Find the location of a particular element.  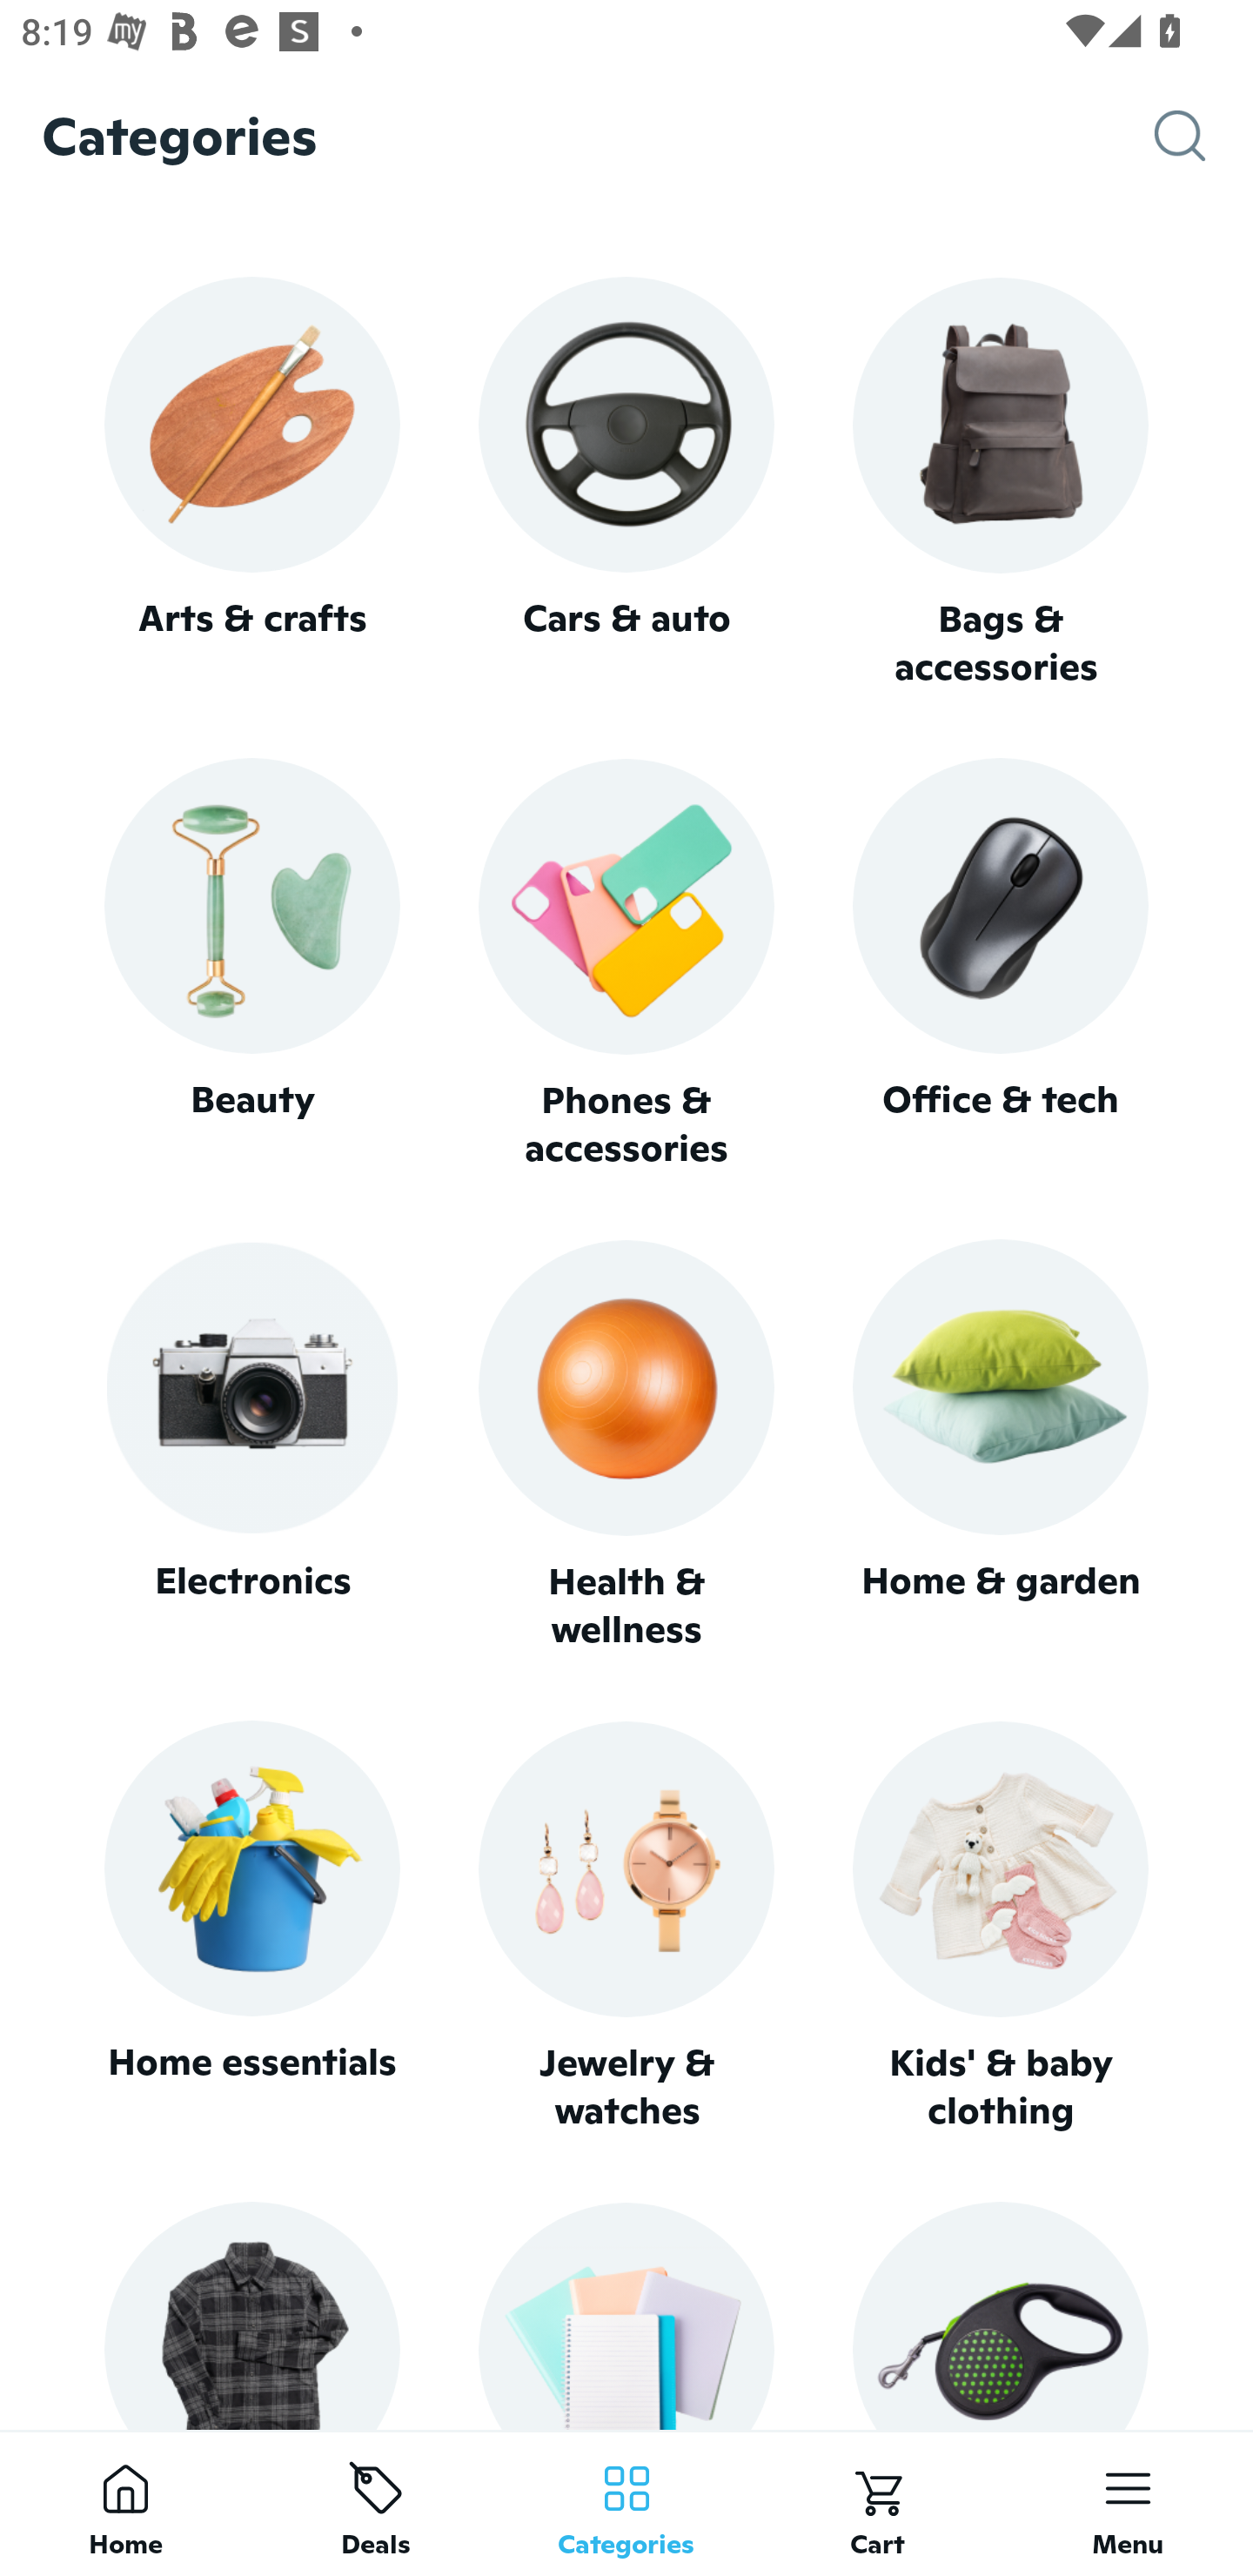

Kids' & baby clothing is located at coordinates (1001, 1927).